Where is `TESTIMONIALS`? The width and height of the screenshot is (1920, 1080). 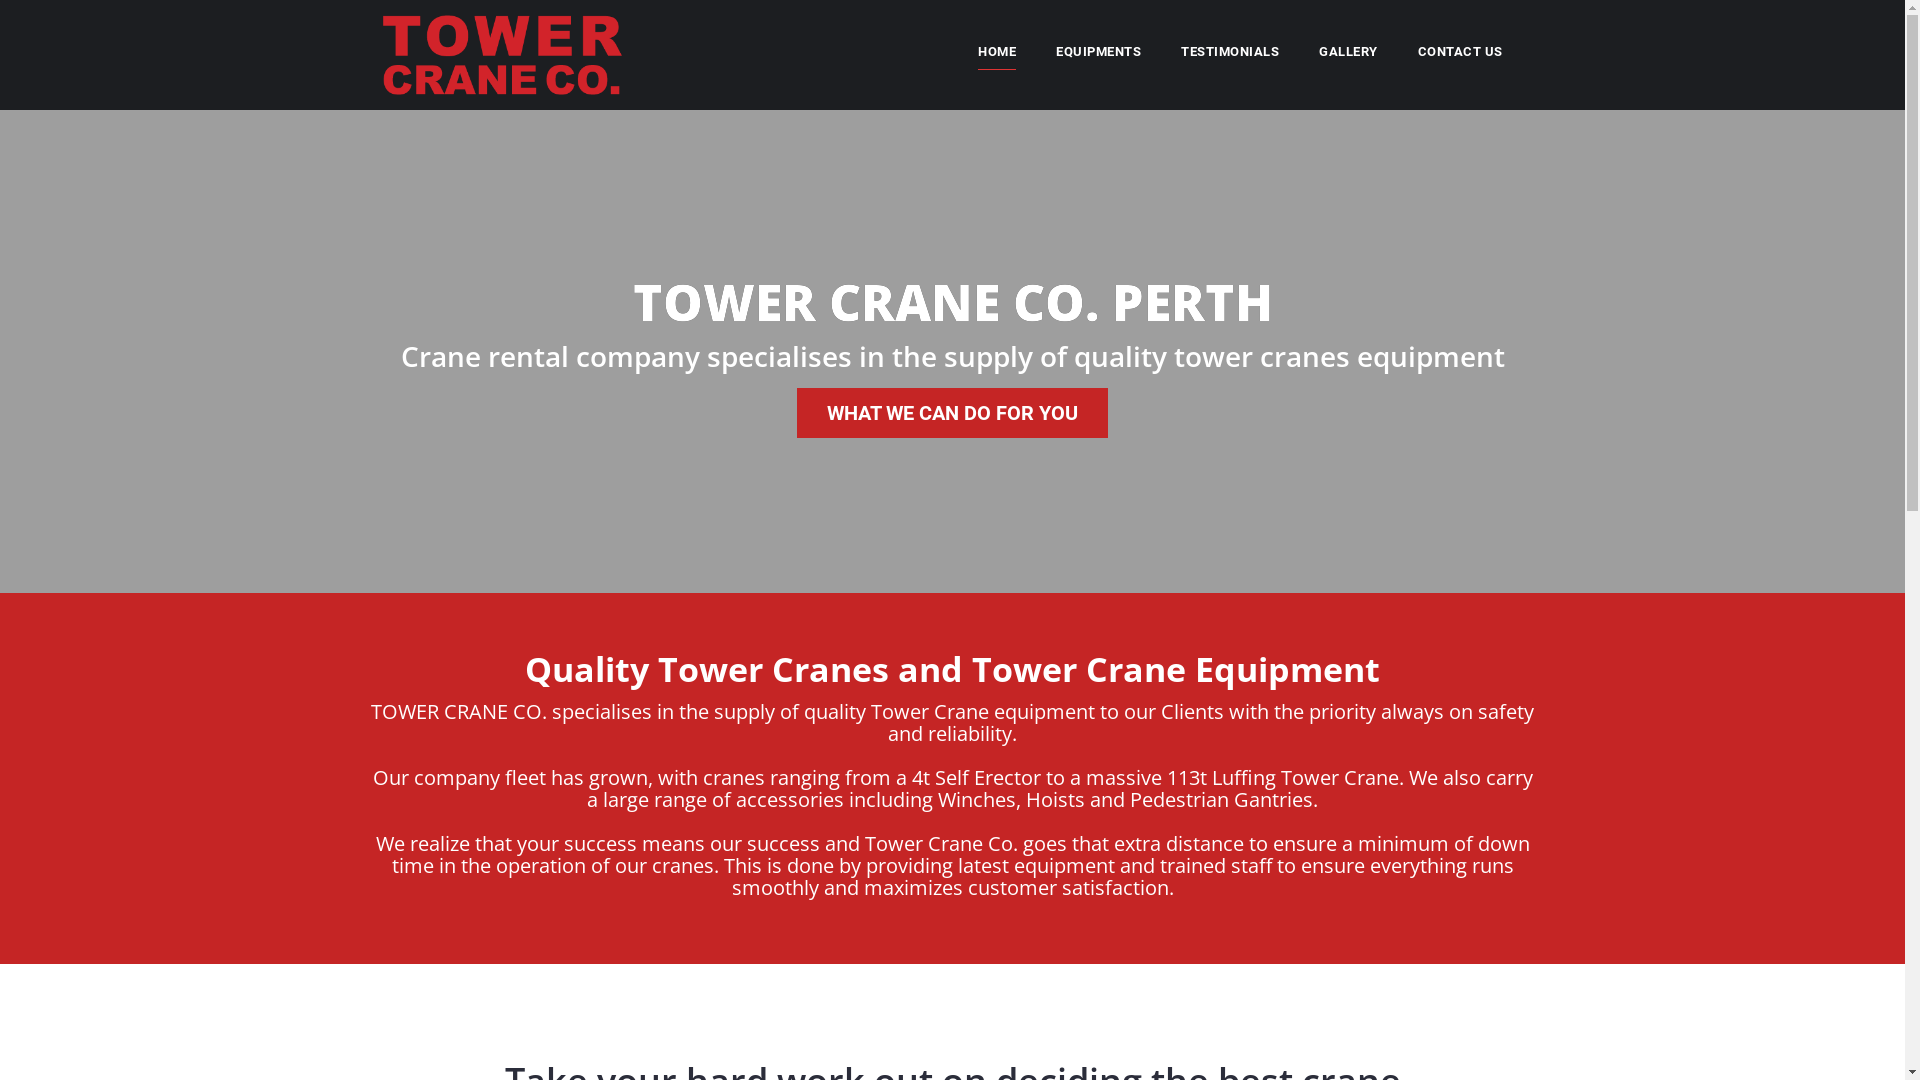 TESTIMONIALS is located at coordinates (1230, 55).